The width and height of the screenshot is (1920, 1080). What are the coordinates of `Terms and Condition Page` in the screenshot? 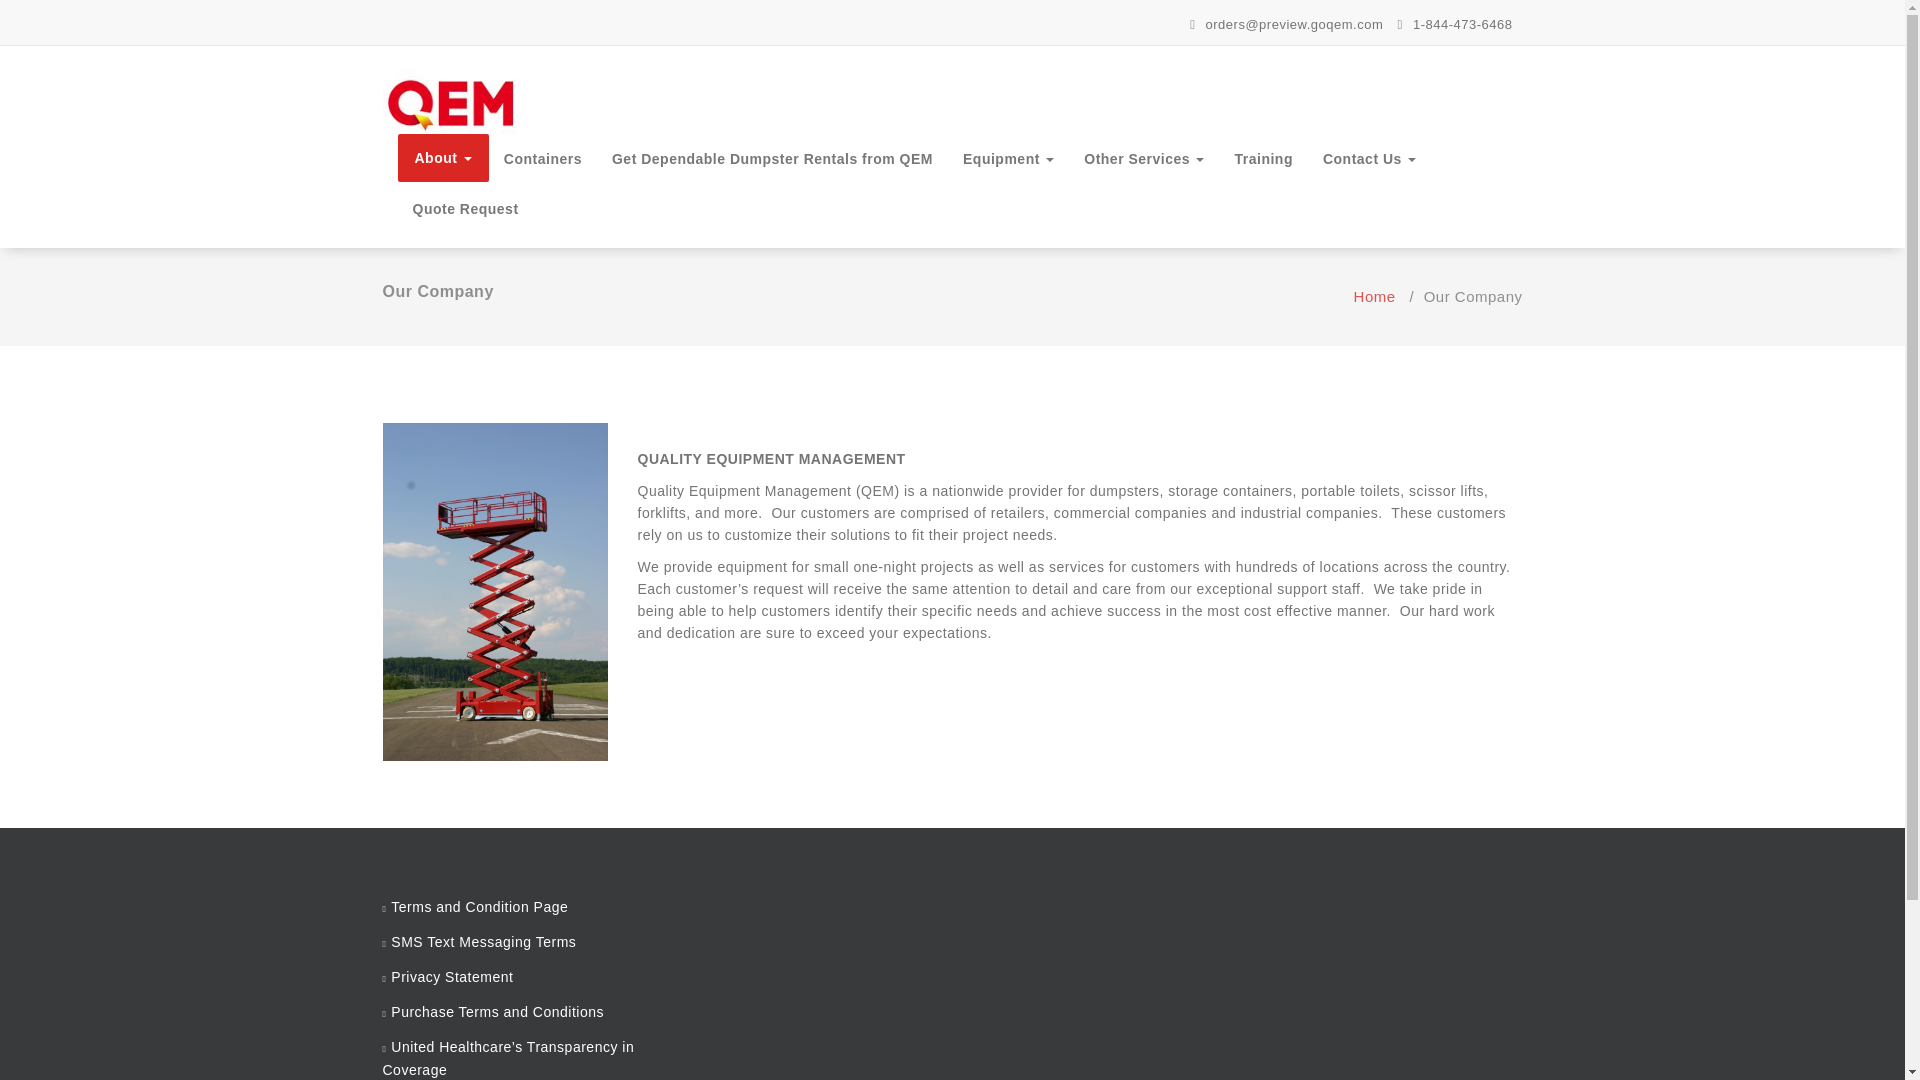 It's located at (480, 906).